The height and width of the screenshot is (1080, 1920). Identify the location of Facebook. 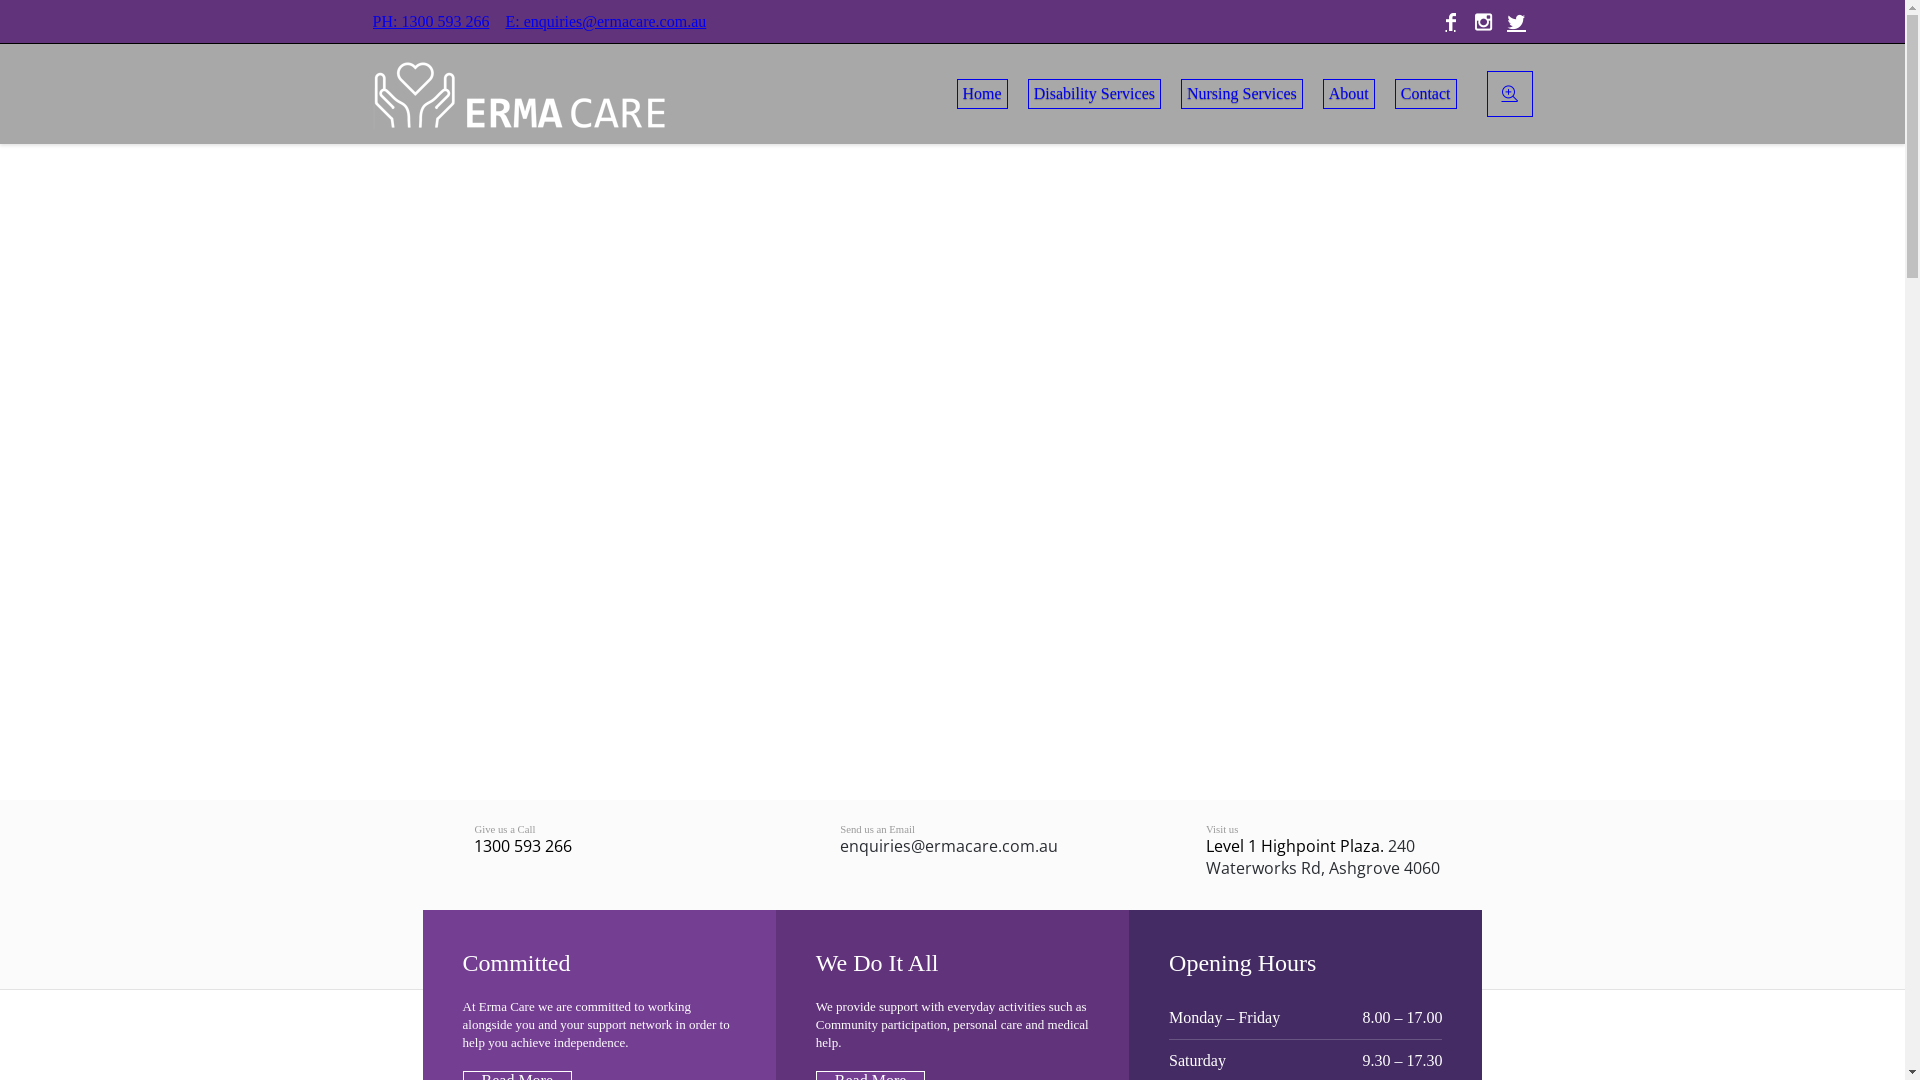
(1450, 22).